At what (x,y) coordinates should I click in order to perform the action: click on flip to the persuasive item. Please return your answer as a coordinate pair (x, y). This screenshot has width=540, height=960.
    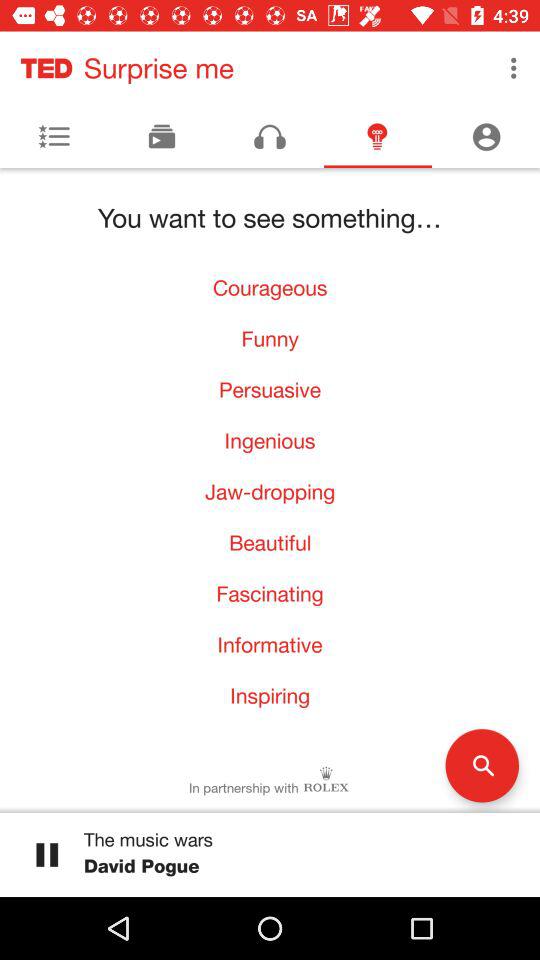
    Looking at the image, I should click on (270, 390).